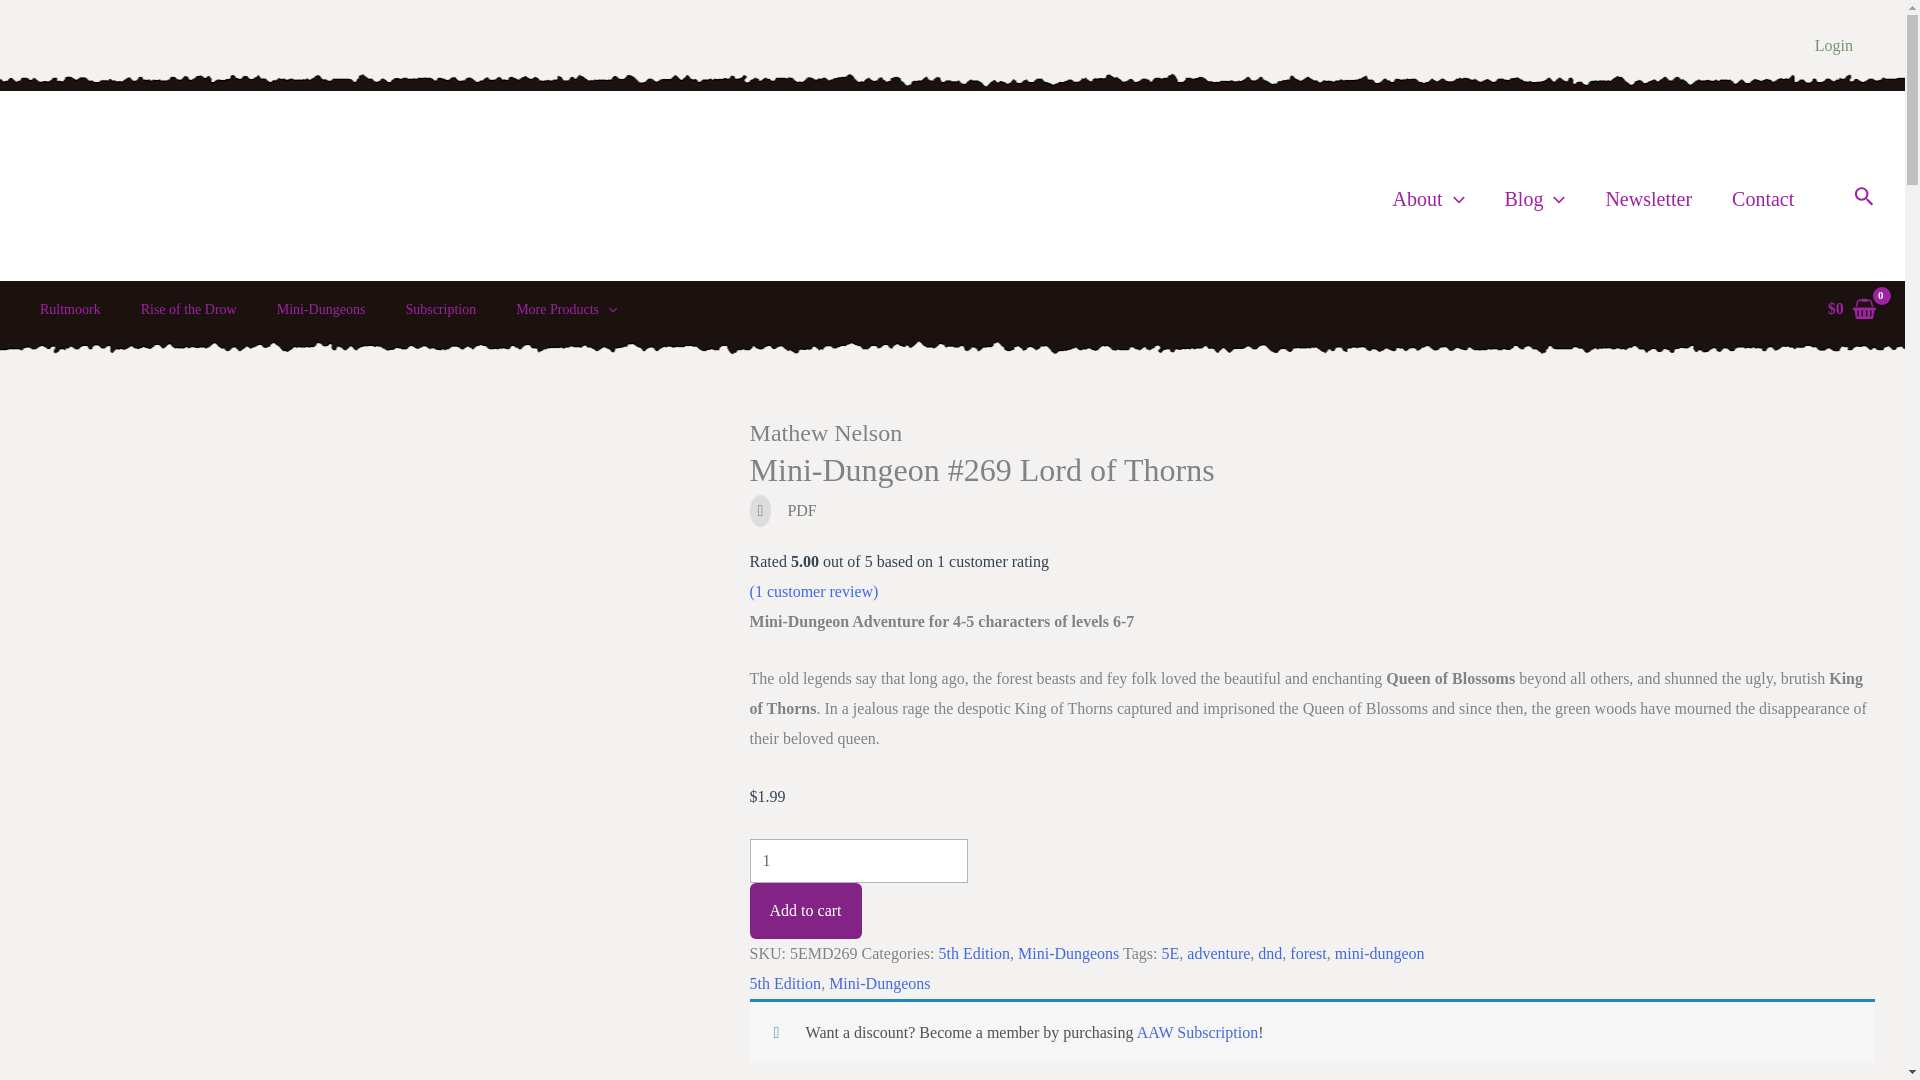  Describe the element at coordinates (1534, 198) in the screenshot. I see `Blog` at that location.